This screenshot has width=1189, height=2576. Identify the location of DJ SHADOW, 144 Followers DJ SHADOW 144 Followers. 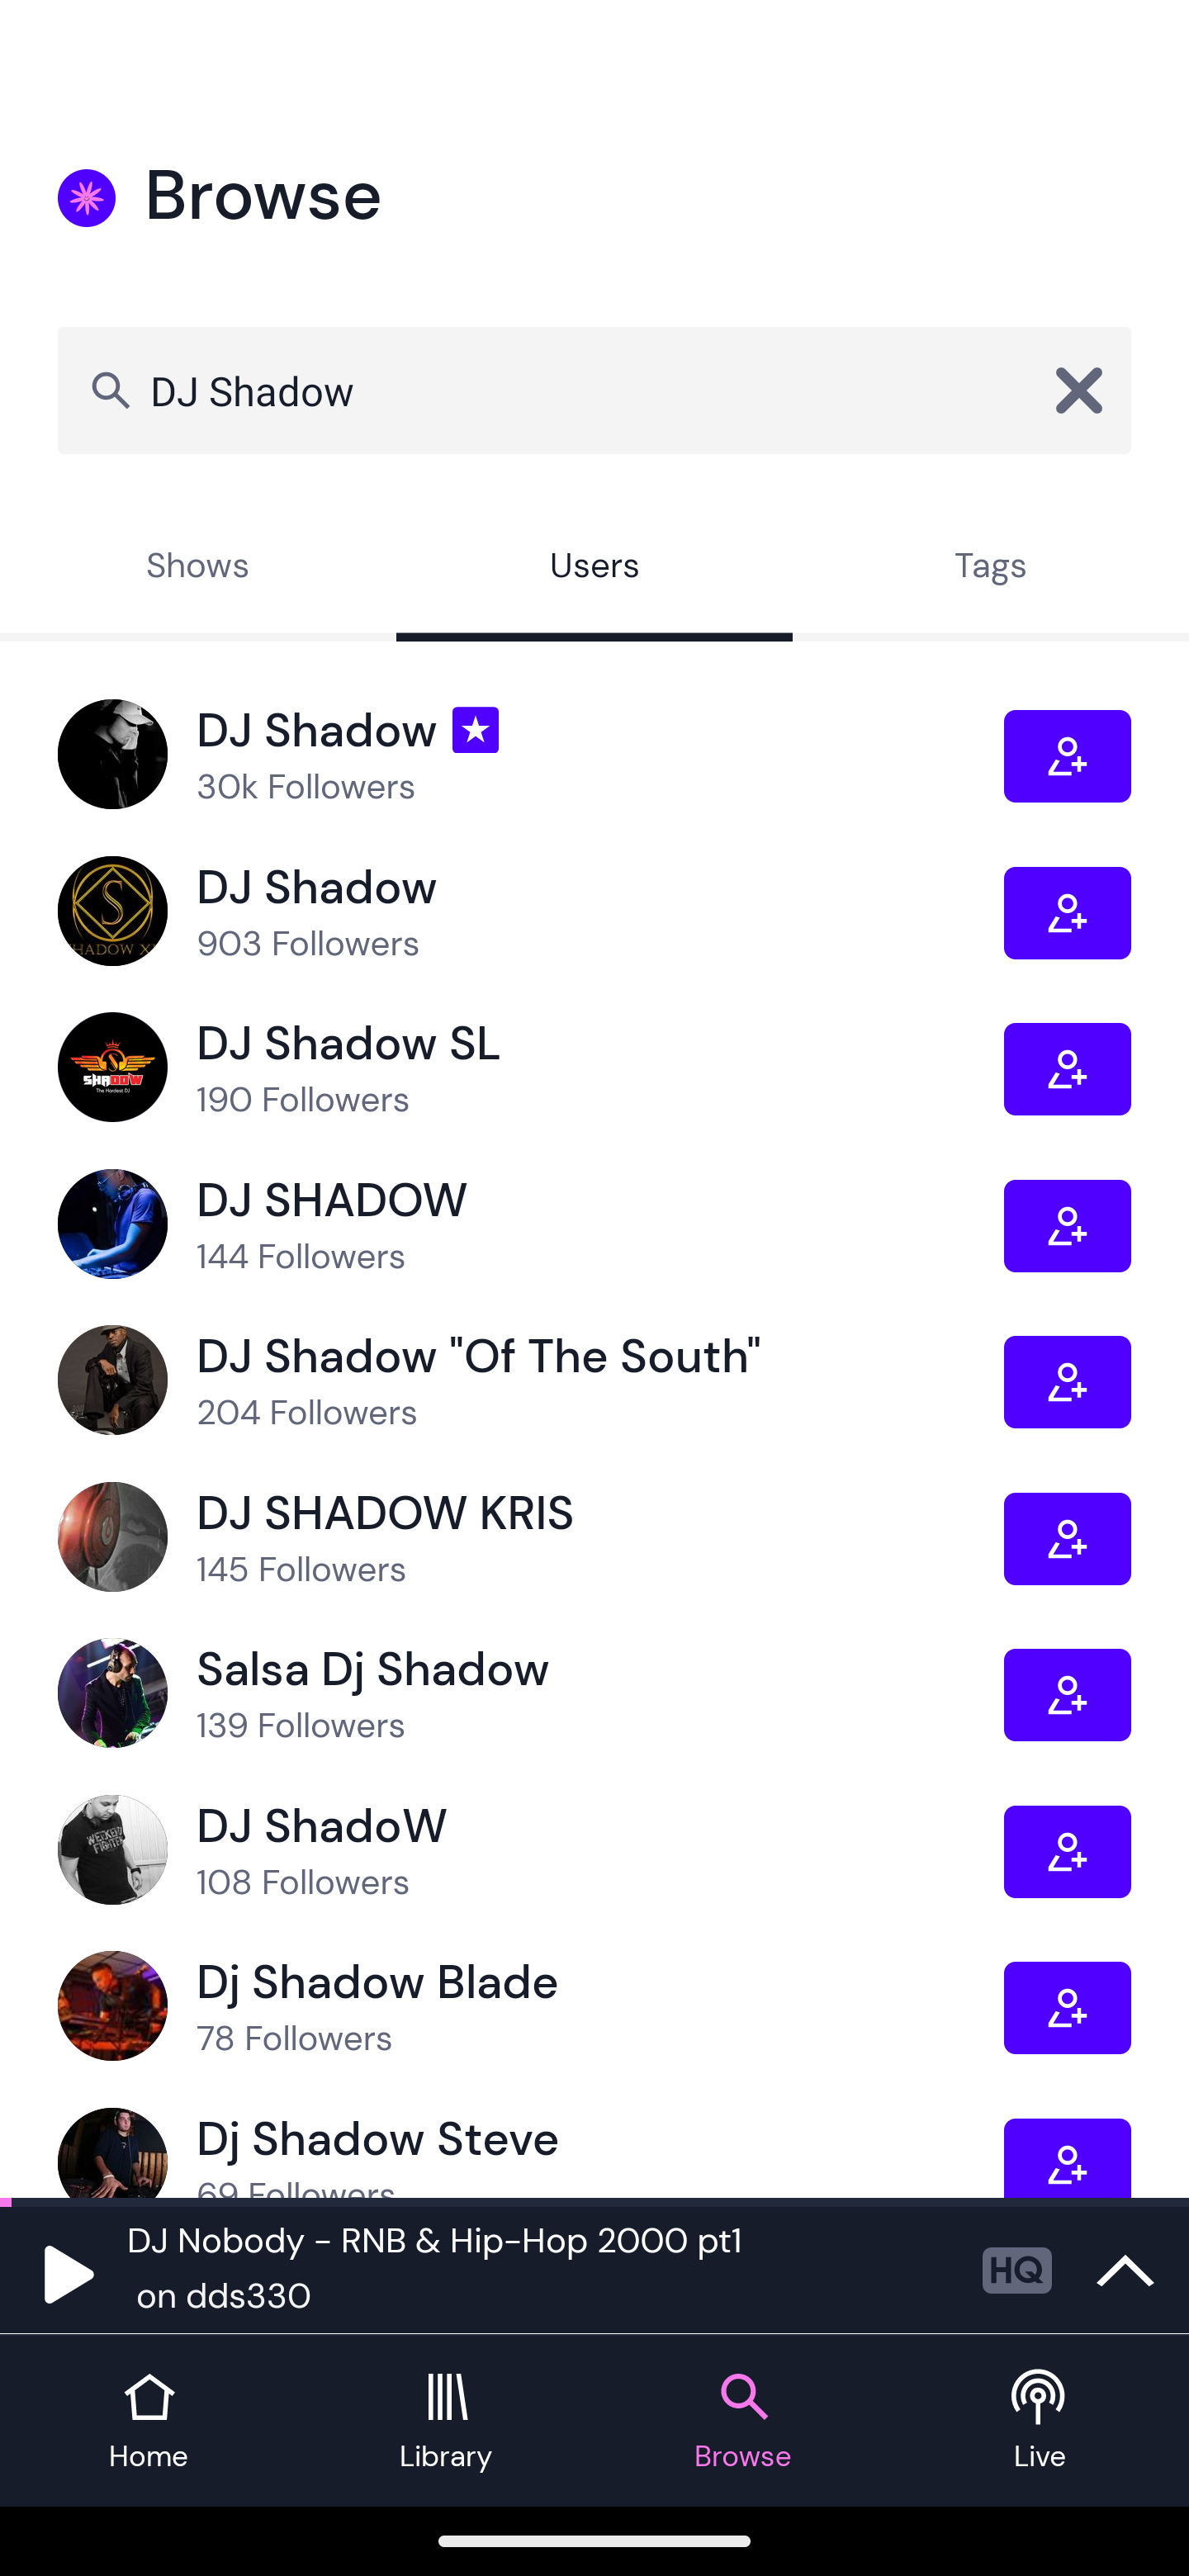
(530, 1225).